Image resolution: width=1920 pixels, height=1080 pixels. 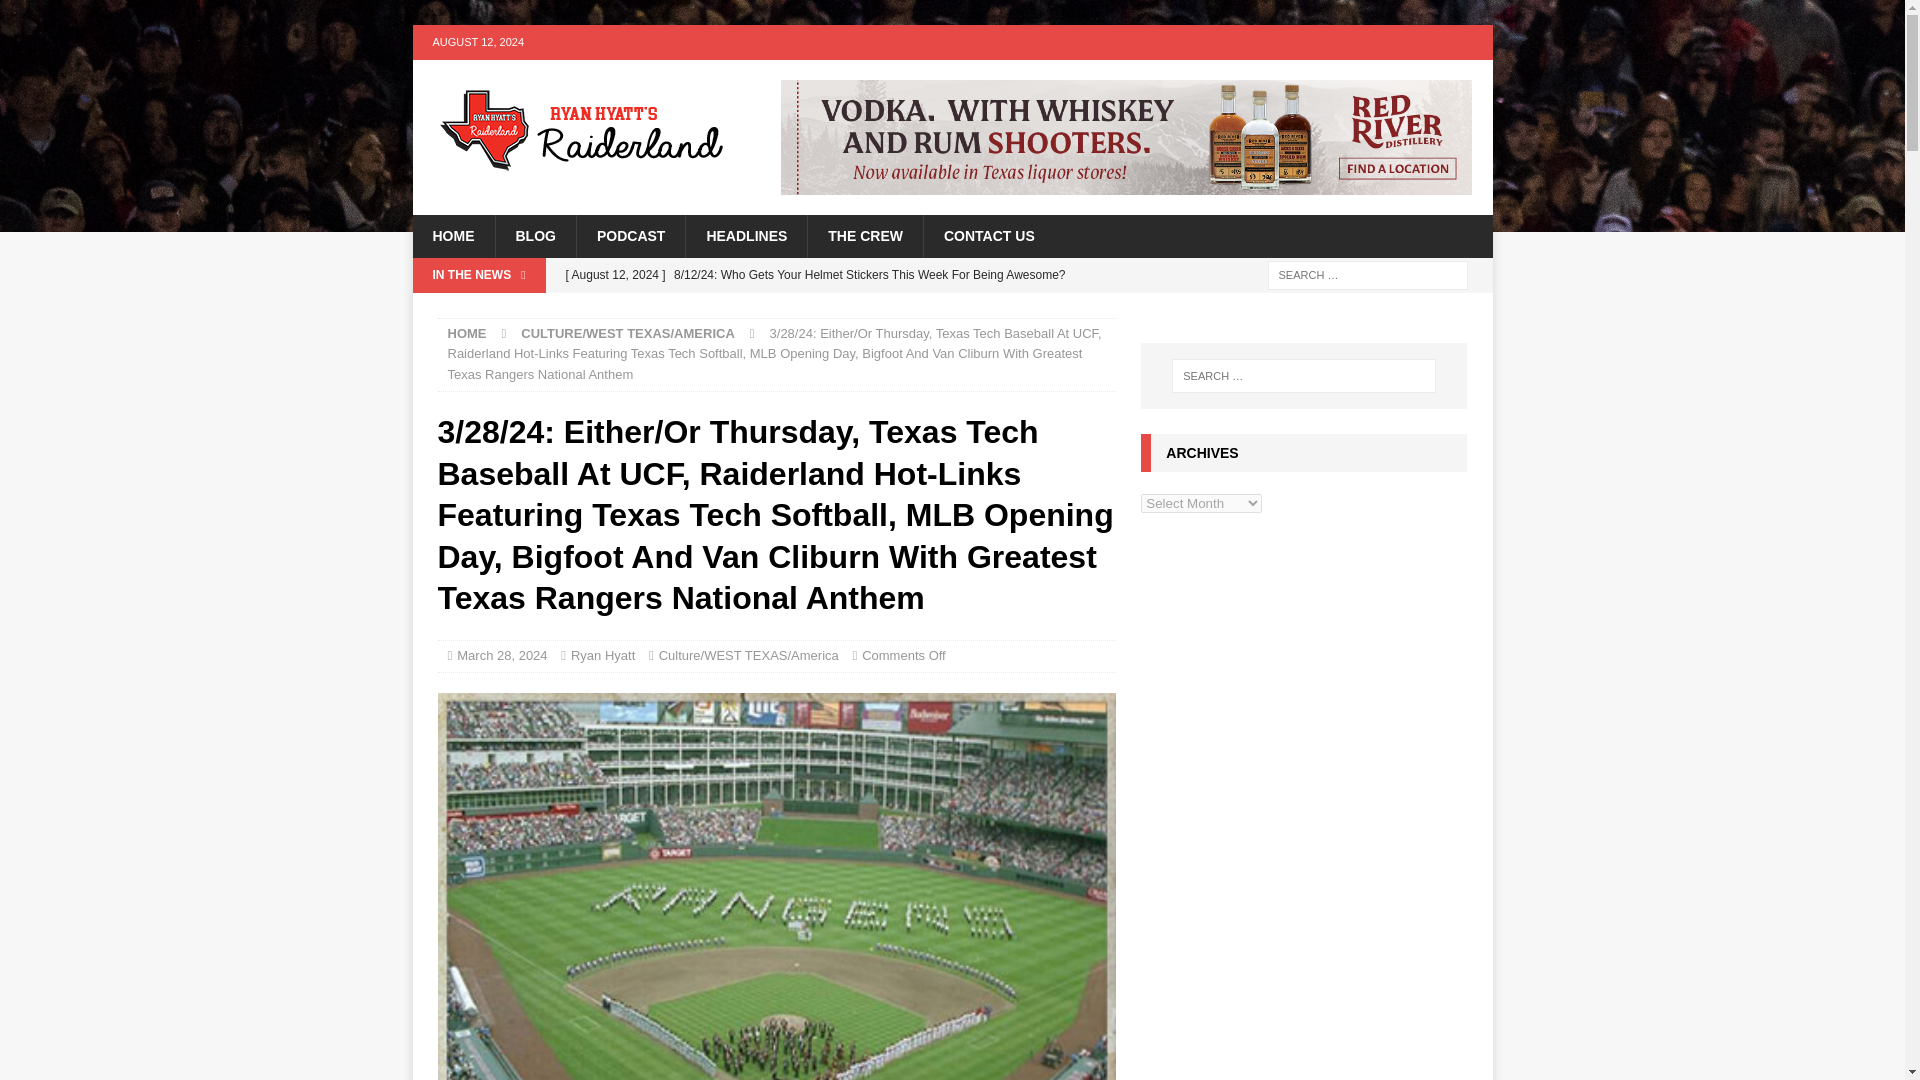 I want to click on Search, so click(x=74, y=16).